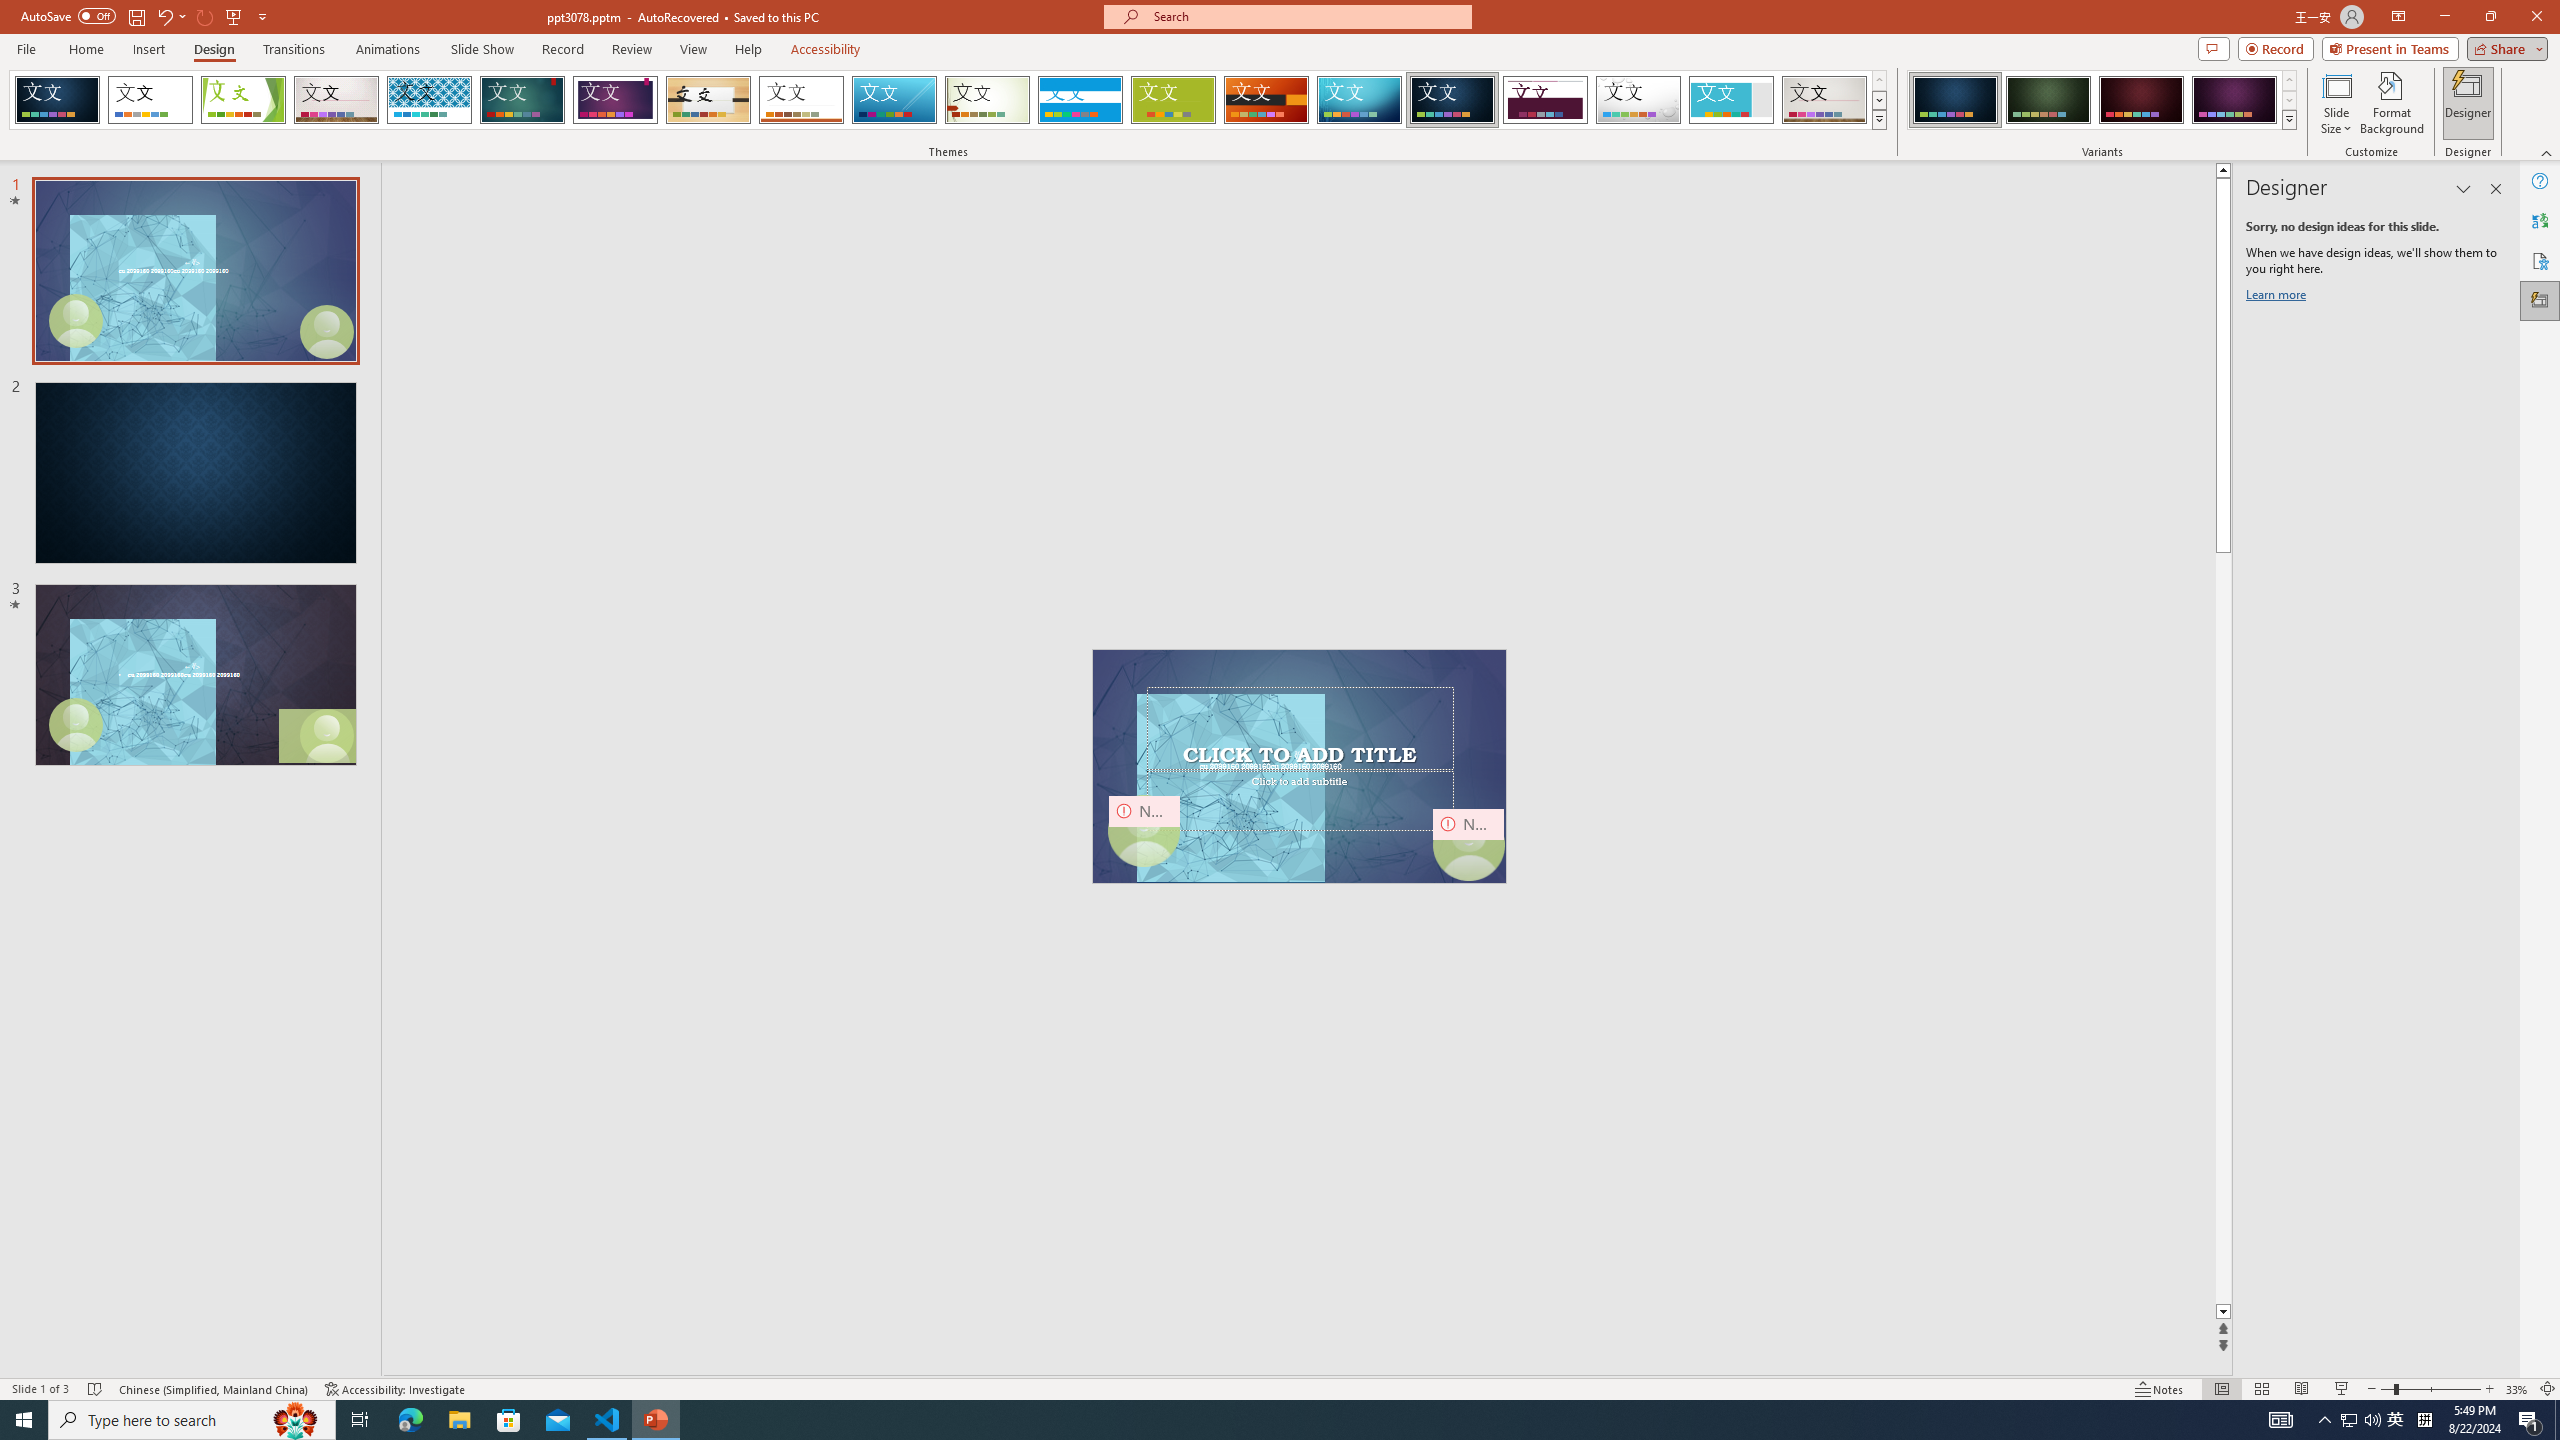 This screenshot has height=1440, width=2560. What do you see at coordinates (2392, 103) in the screenshot?
I see `Format Background` at bounding box center [2392, 103].